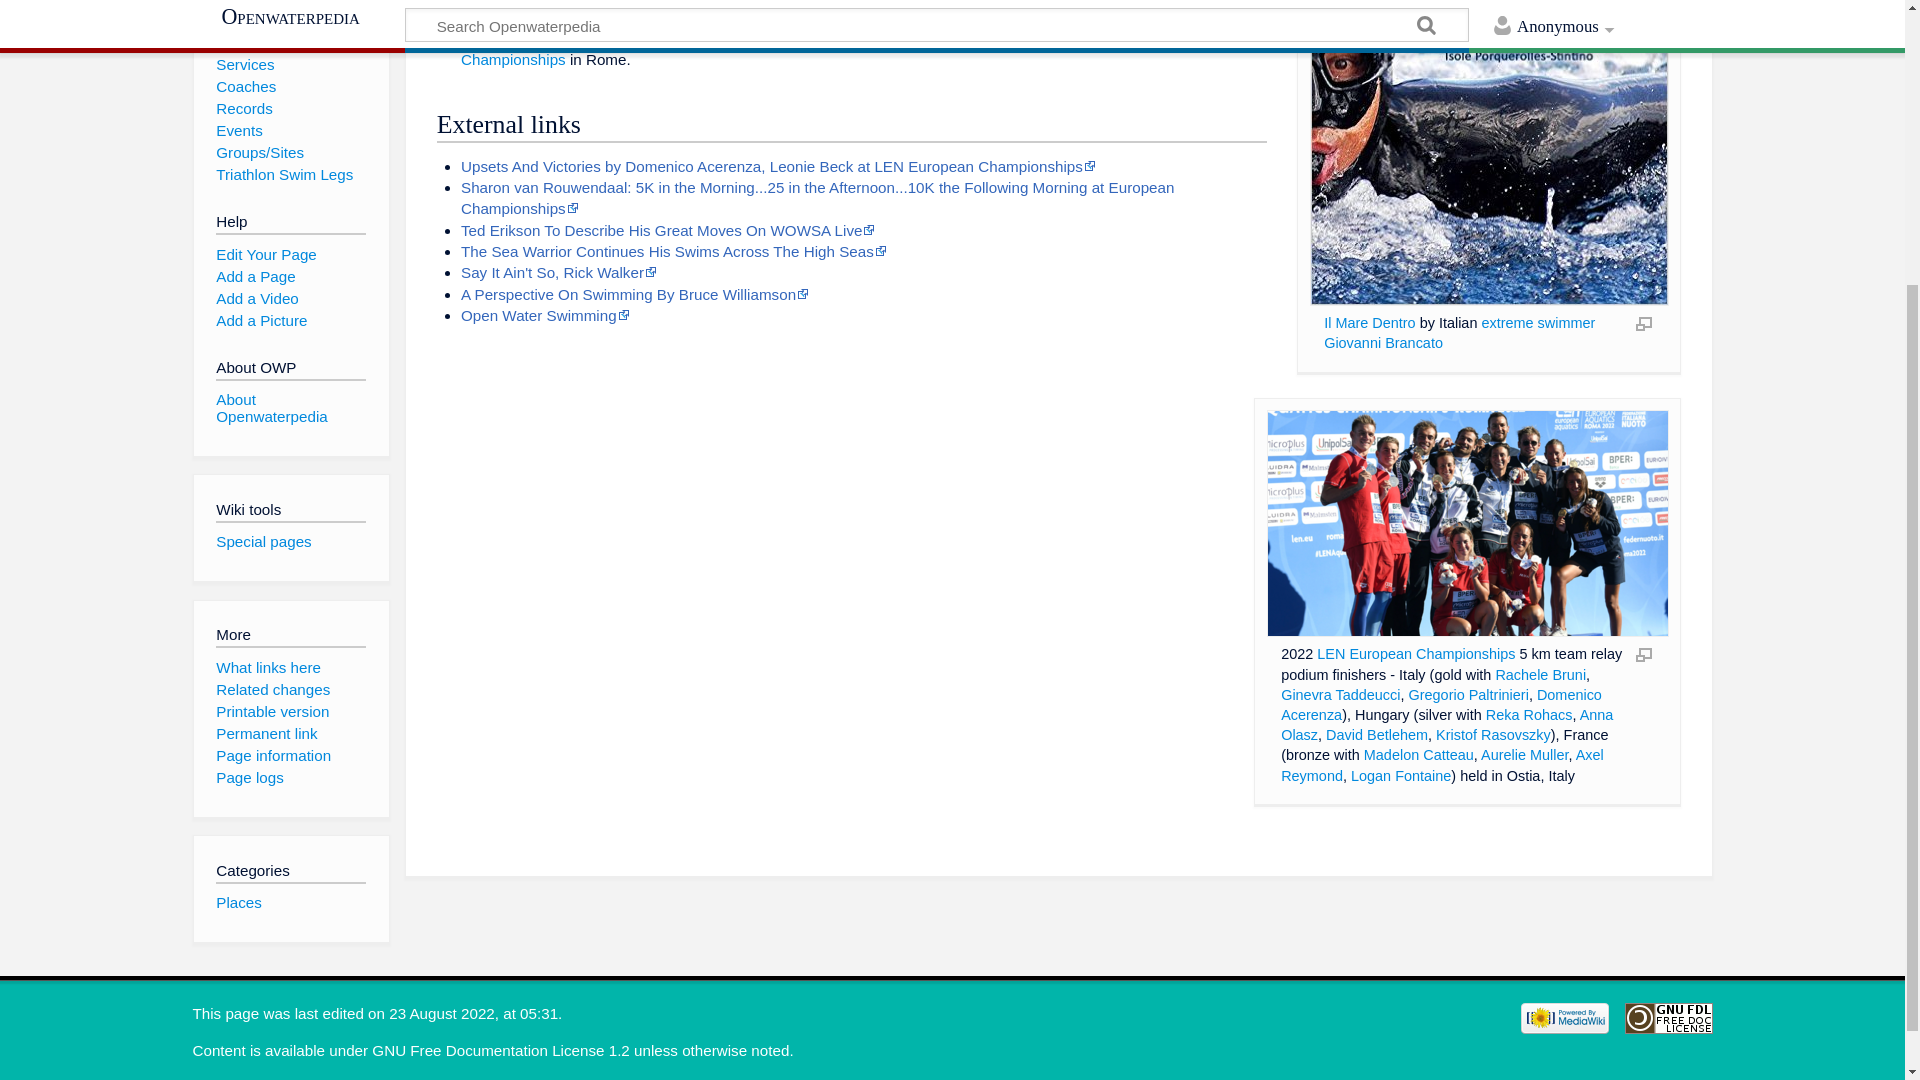 The width and height of the screenshot is (1920, 1080). Describe the element at coordinates (1401, 776) in the screenshot. I see `Logan Fontaine` at that location.